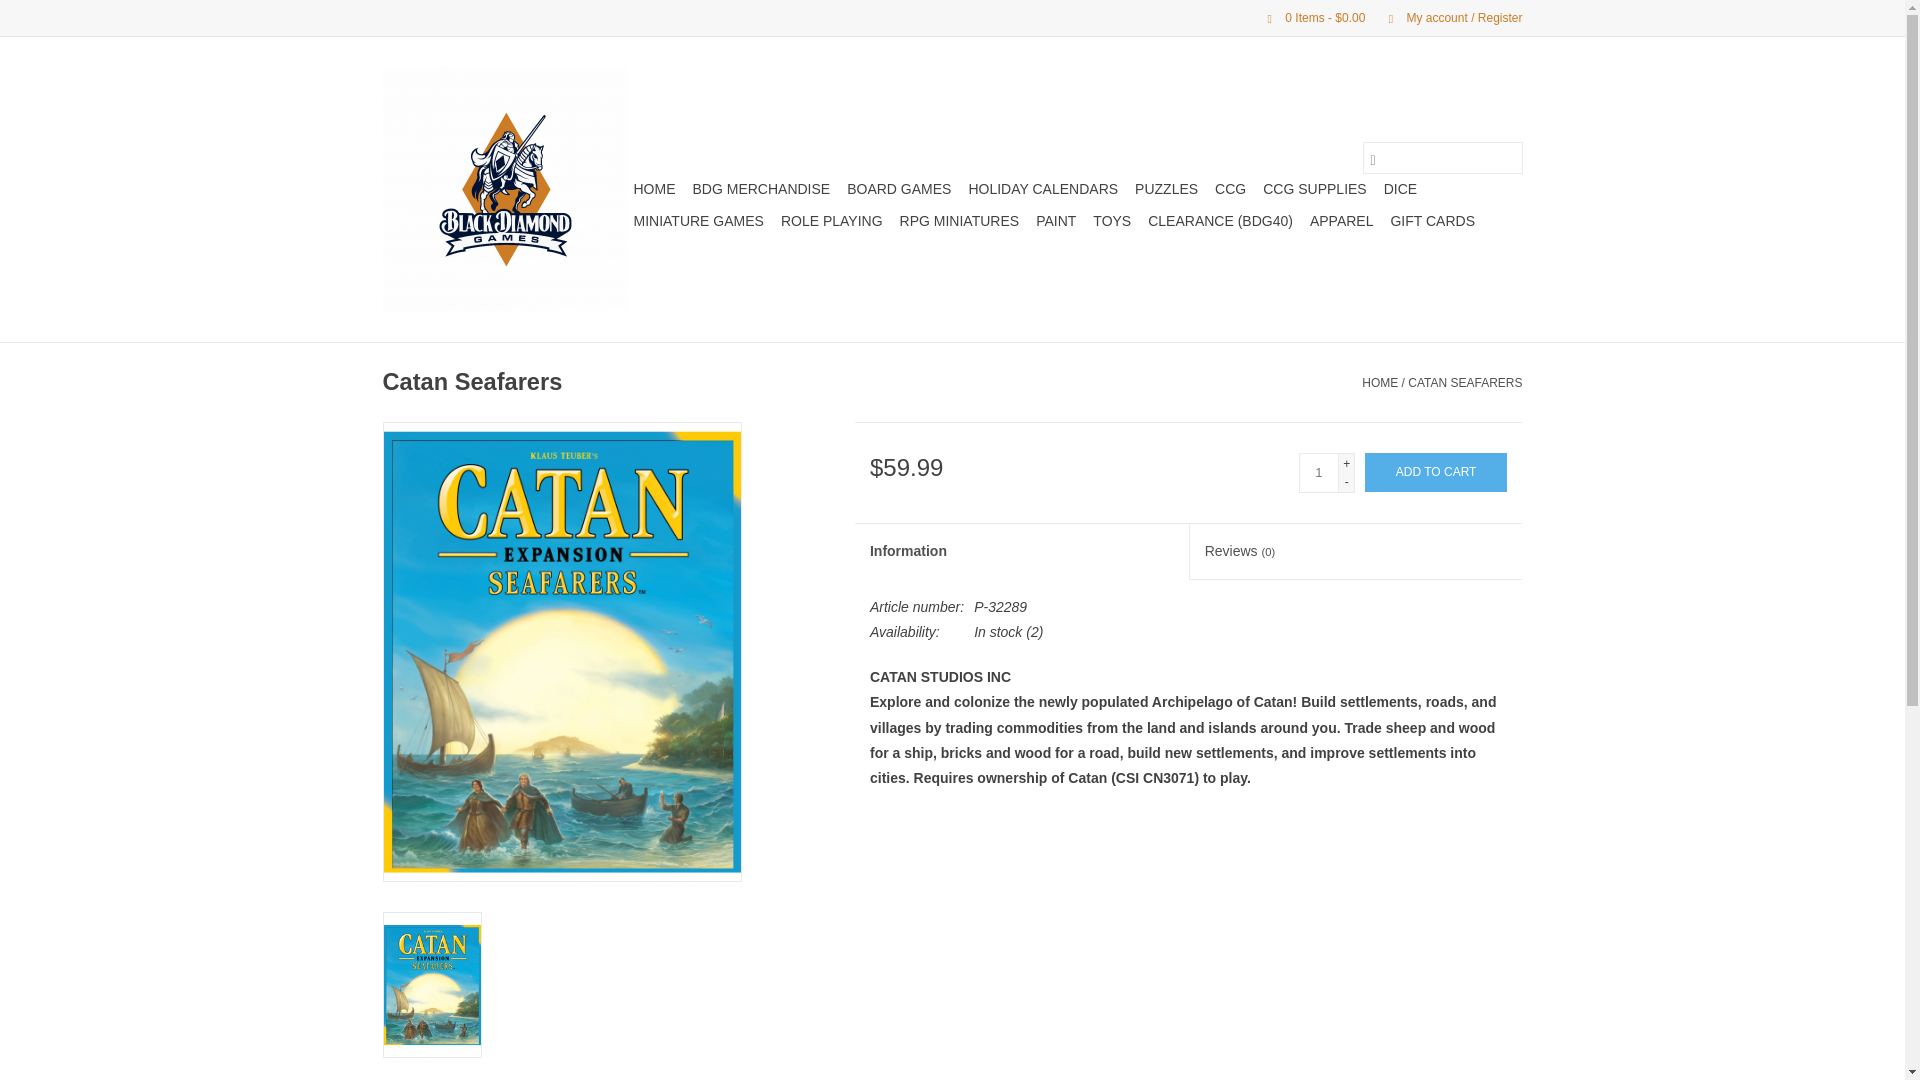 This screenshot has height=1080, width=1920. What do you see at coordinates (760, 188) in the screenshot?
I see `BDG Merchandise` at bounding box center [760, 188].